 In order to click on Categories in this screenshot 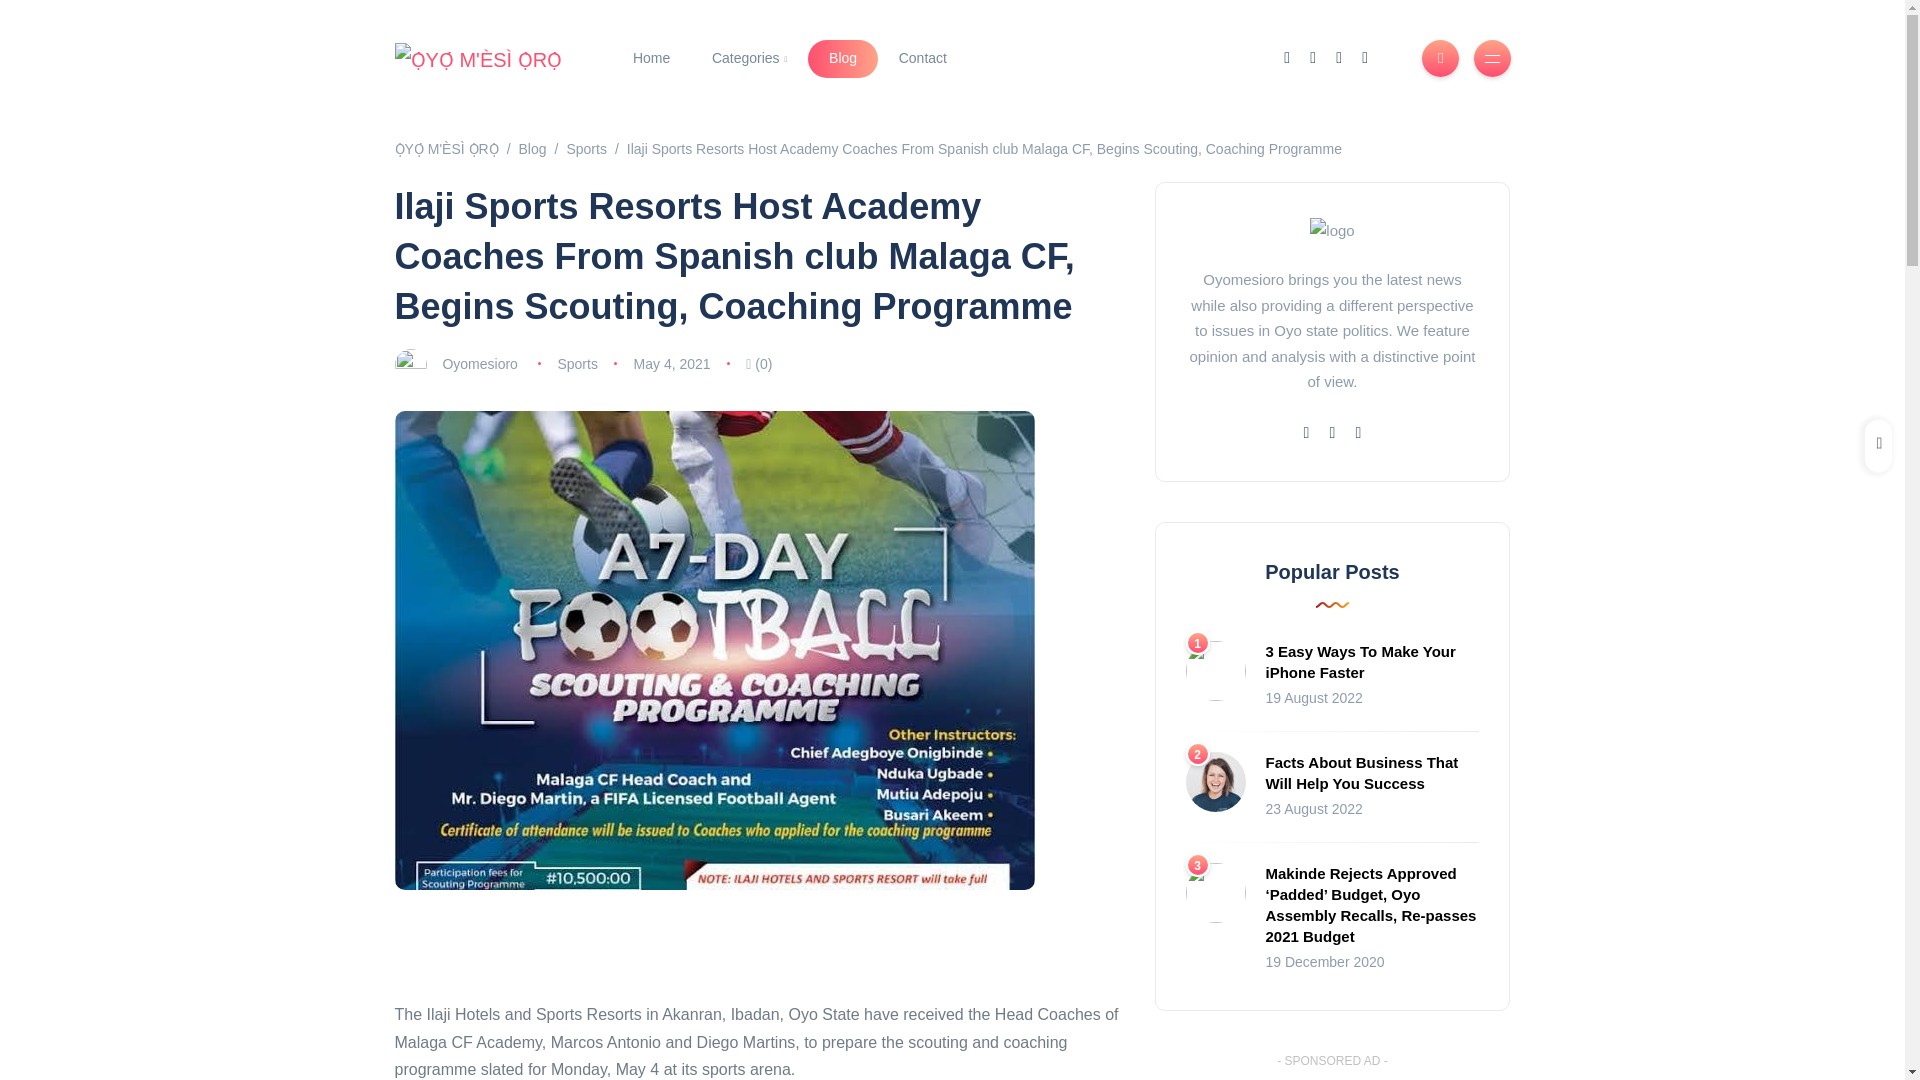, I will do `click(750, 58)`.